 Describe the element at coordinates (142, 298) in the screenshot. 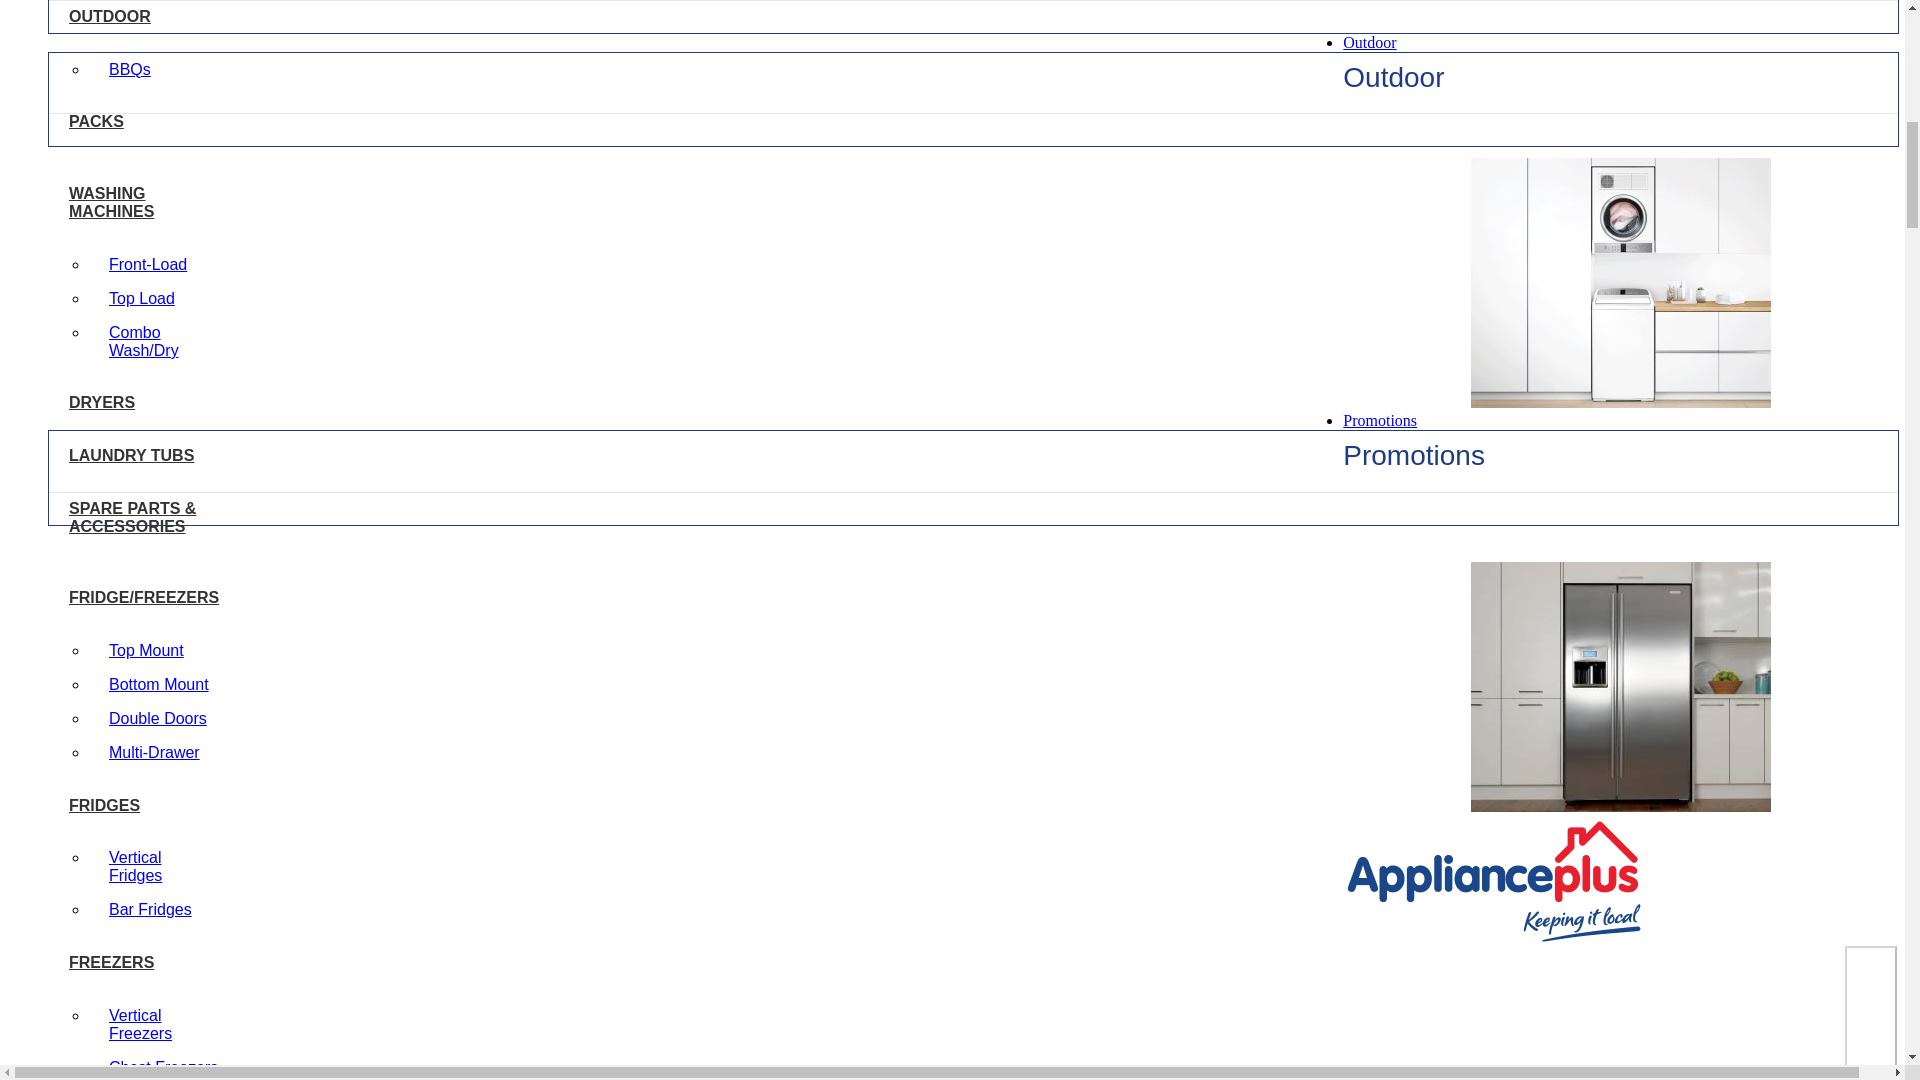

I see `Top Load` at that location.